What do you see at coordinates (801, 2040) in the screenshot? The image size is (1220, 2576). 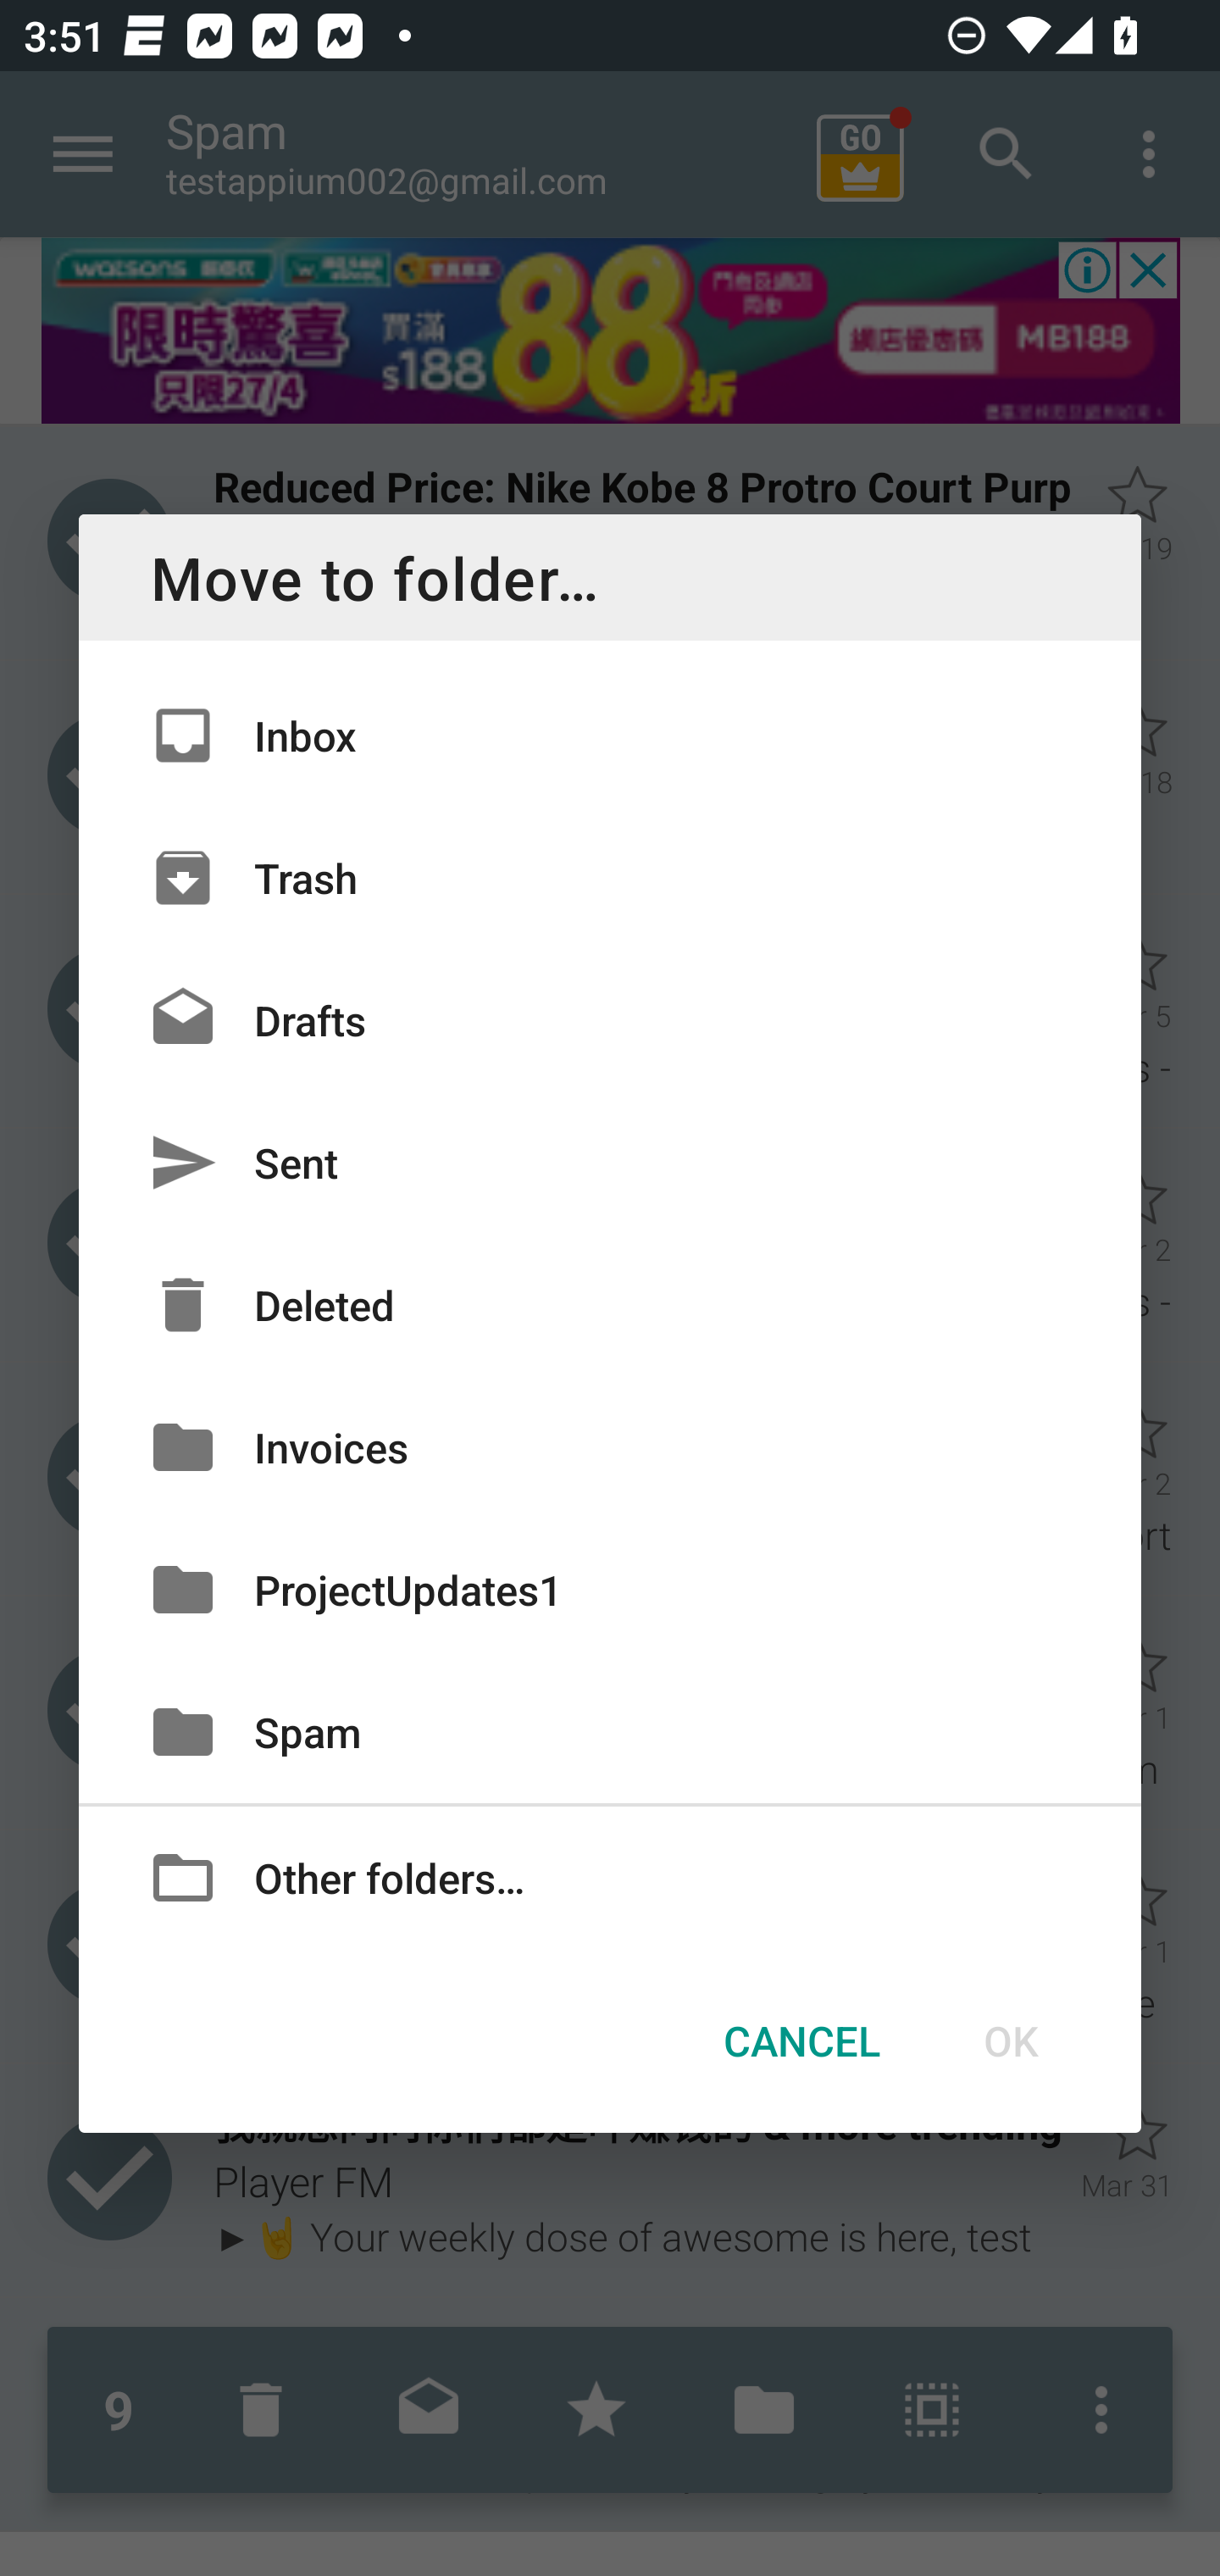 I see `CANCEL` at bounding box center [801, 2040].